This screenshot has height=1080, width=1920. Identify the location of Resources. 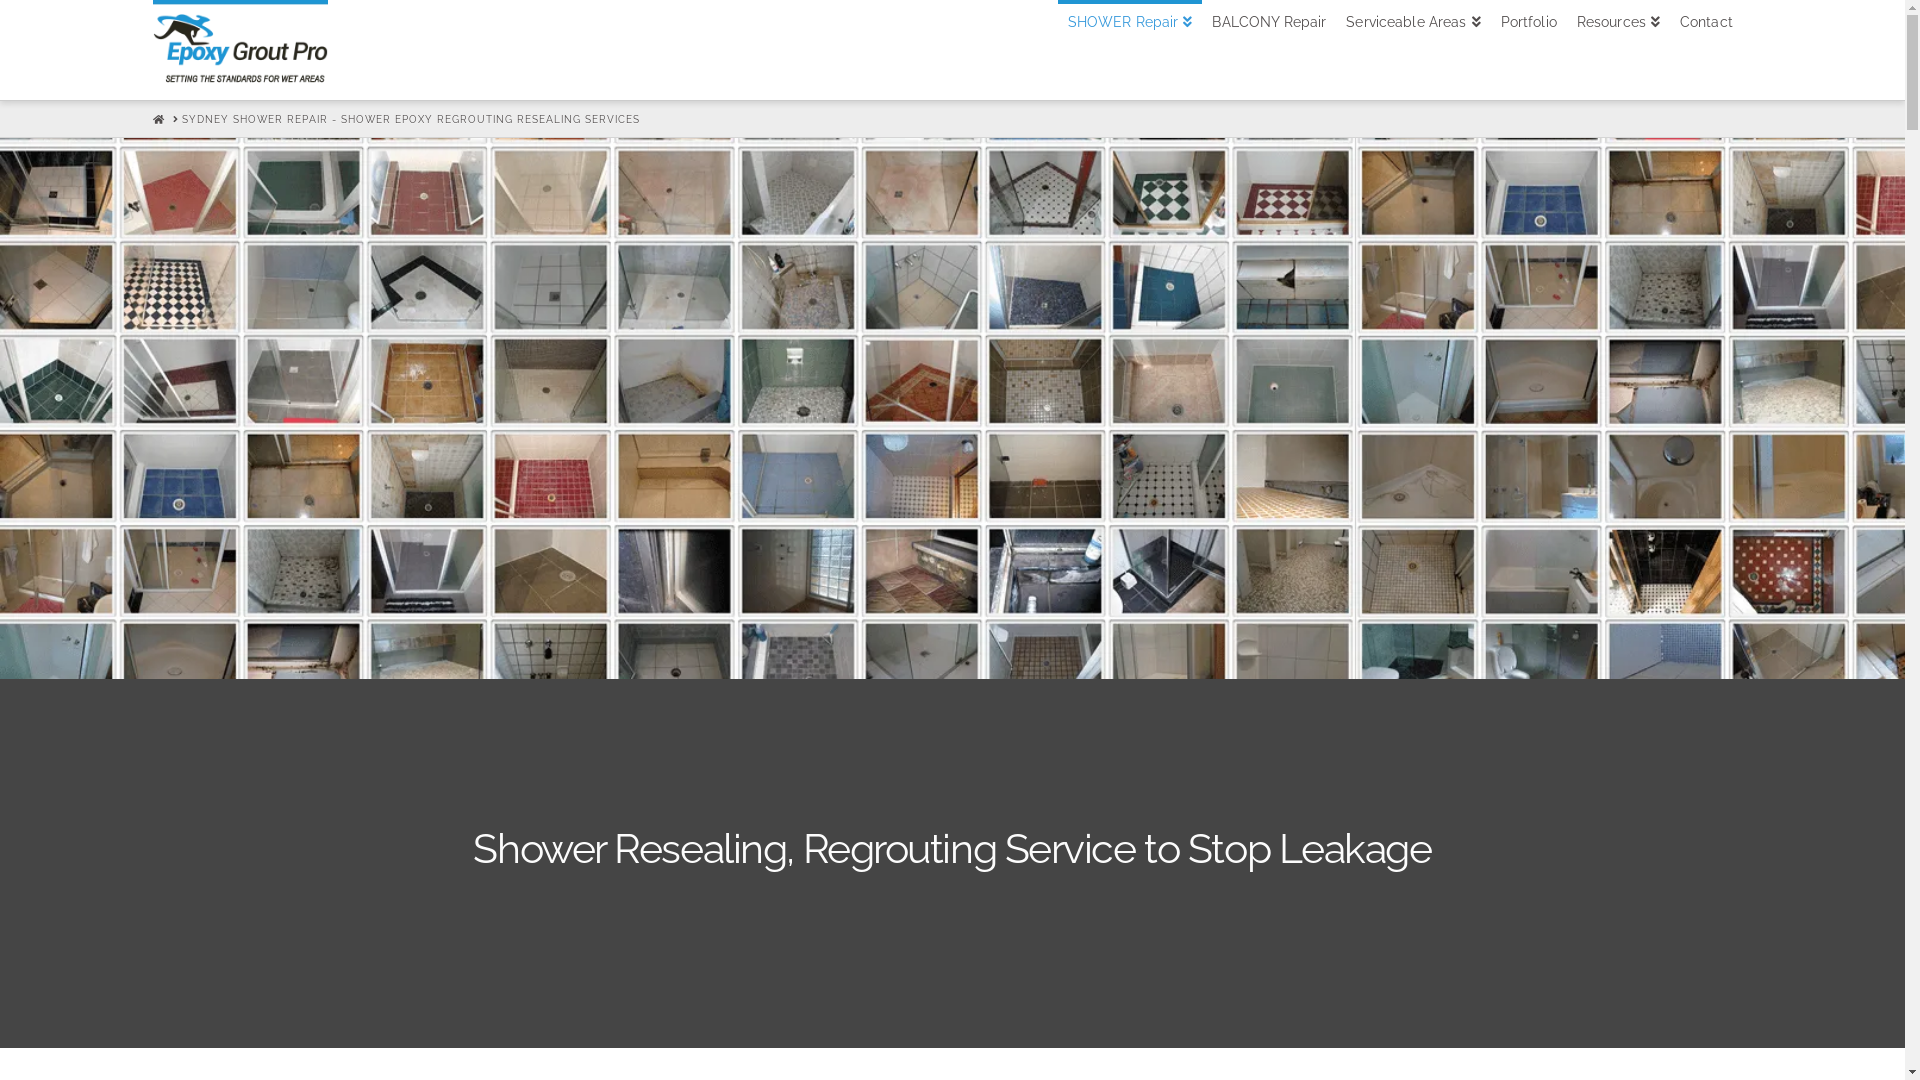
(1618, 50).